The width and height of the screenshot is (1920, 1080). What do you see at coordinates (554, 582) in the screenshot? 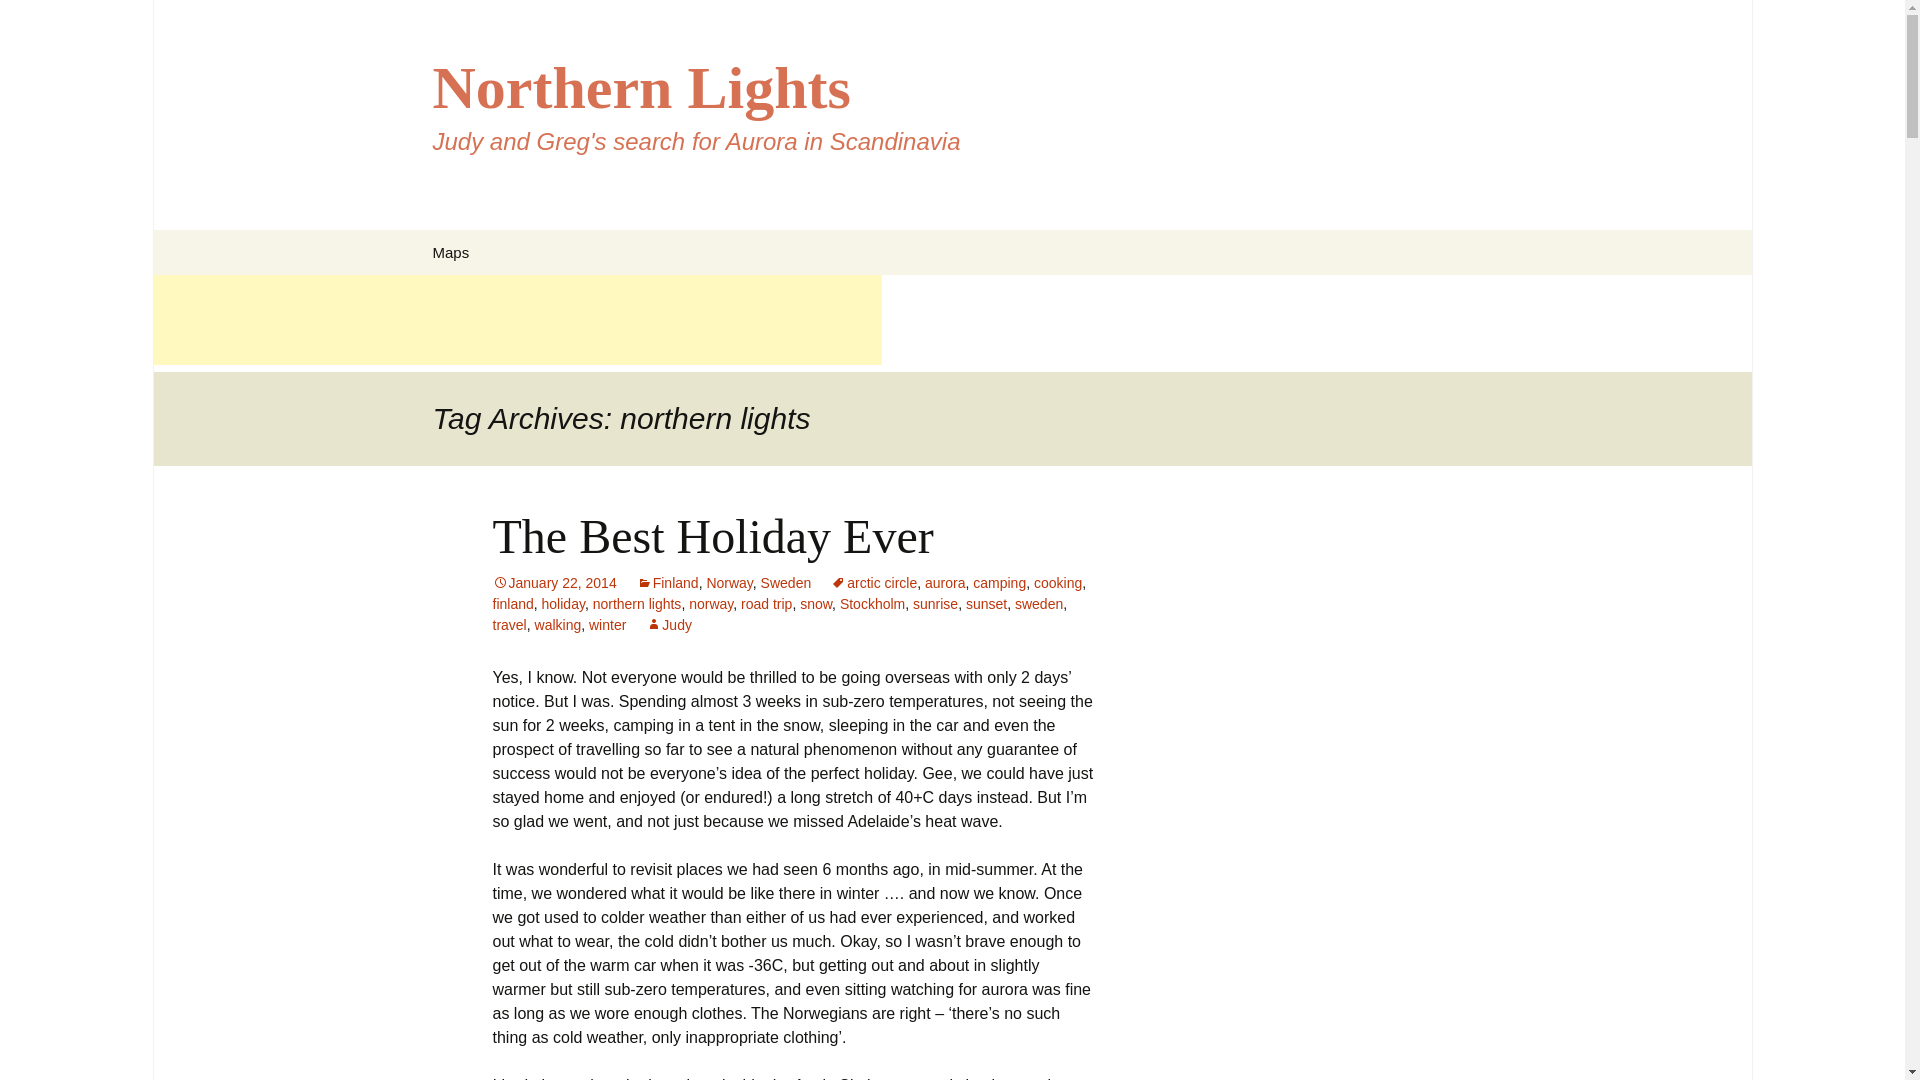
I see `January 22, 2014` at bounding box center [554, 582].